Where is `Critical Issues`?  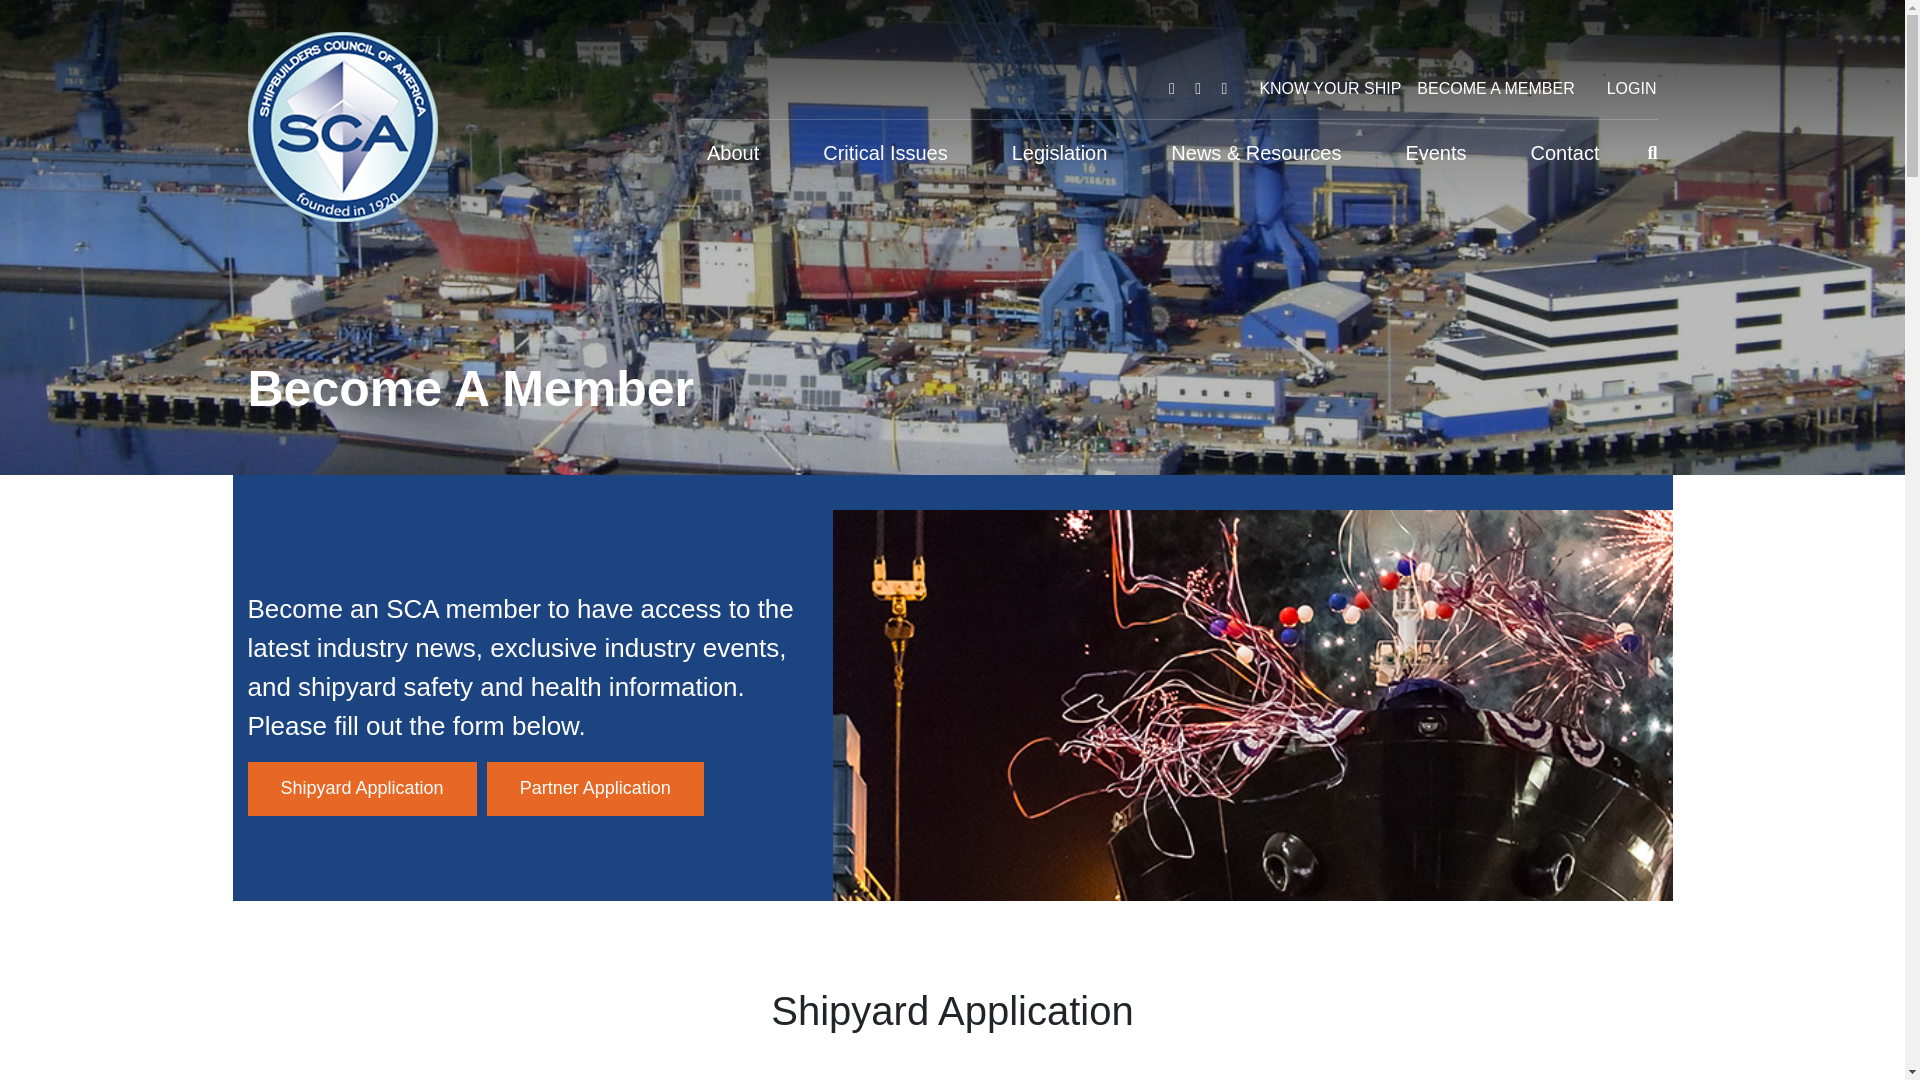
Critical Issues is located at coordinates (884, 152).